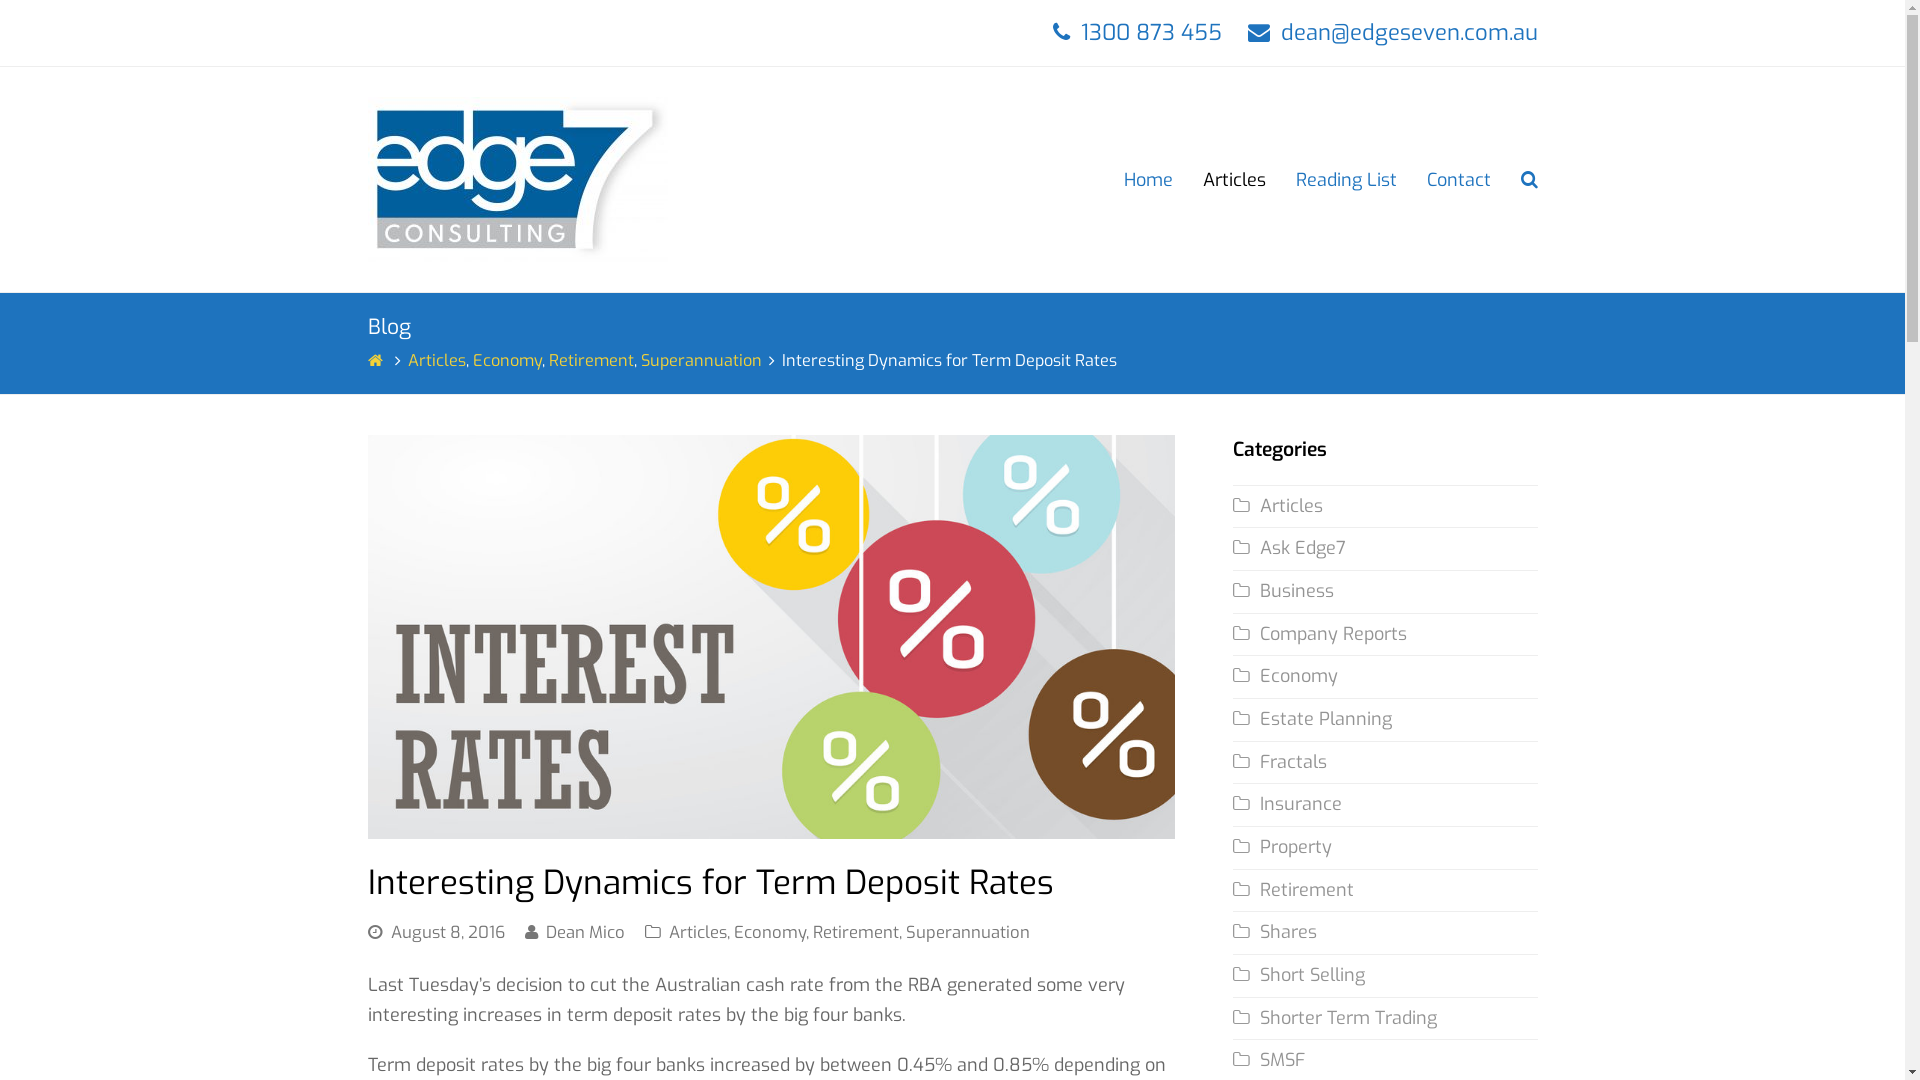 The width and height of the screenshot is (1920, 1080). What do you see at coordinates (1286, 676) in the screenshot?
I see `Economy` at bounding box center [1286, 676].